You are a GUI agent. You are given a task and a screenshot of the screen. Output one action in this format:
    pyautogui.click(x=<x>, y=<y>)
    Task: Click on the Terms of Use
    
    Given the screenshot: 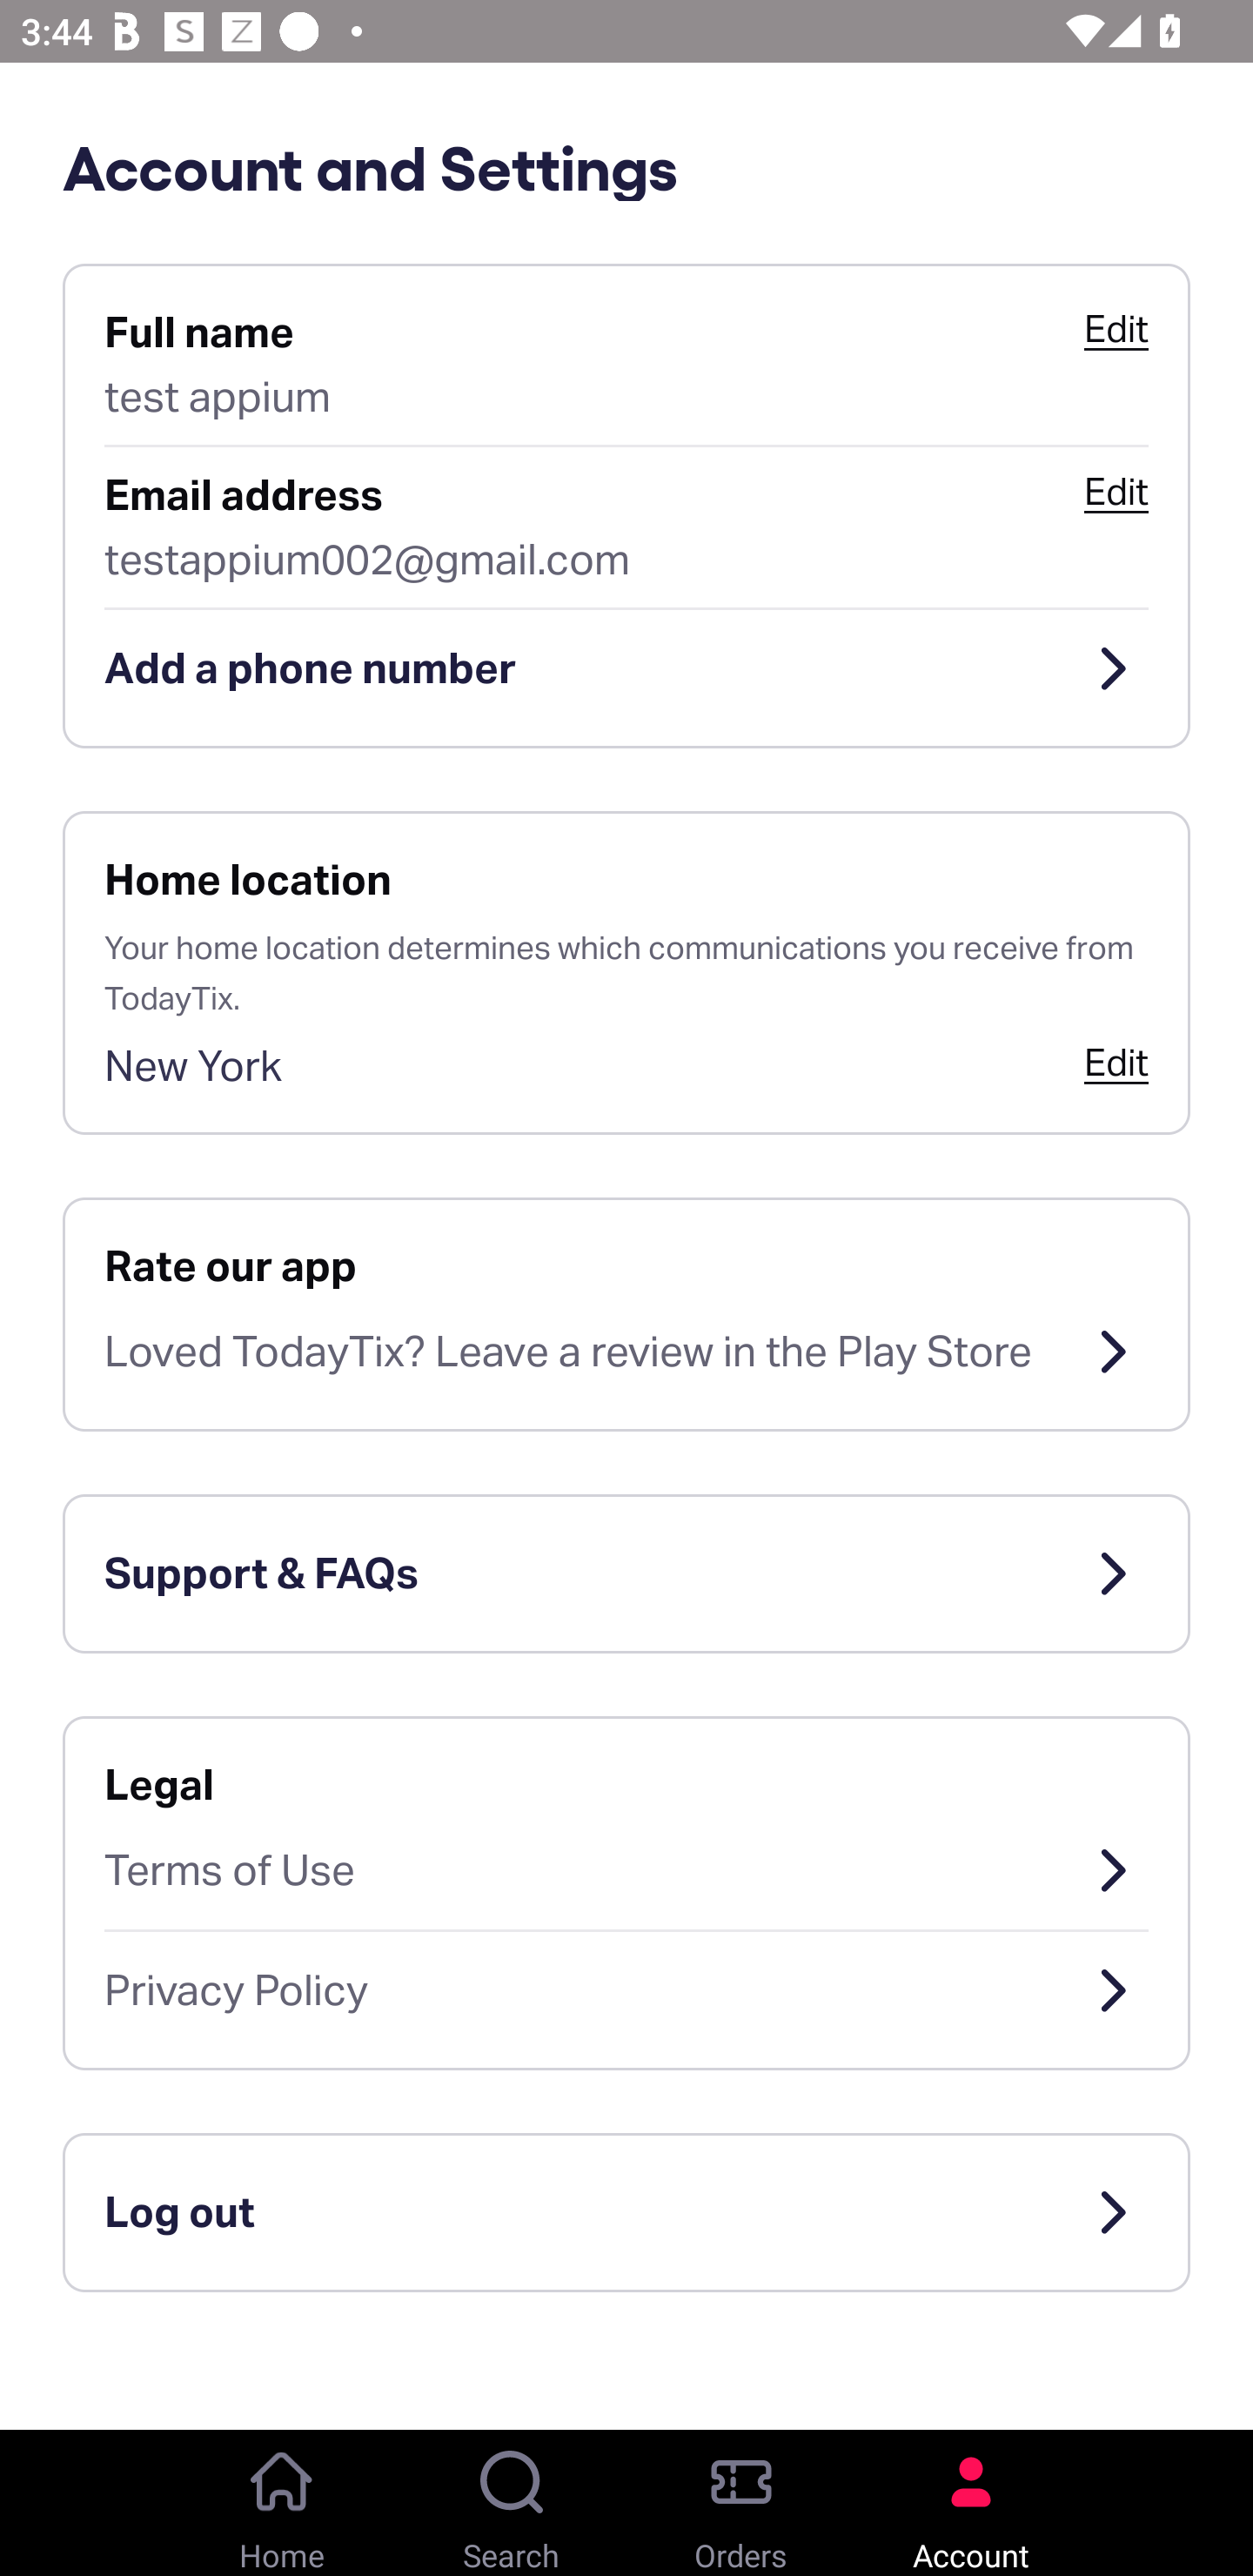 What is the action you would take?
    pyautogui.click(x=626, y=1869)
    